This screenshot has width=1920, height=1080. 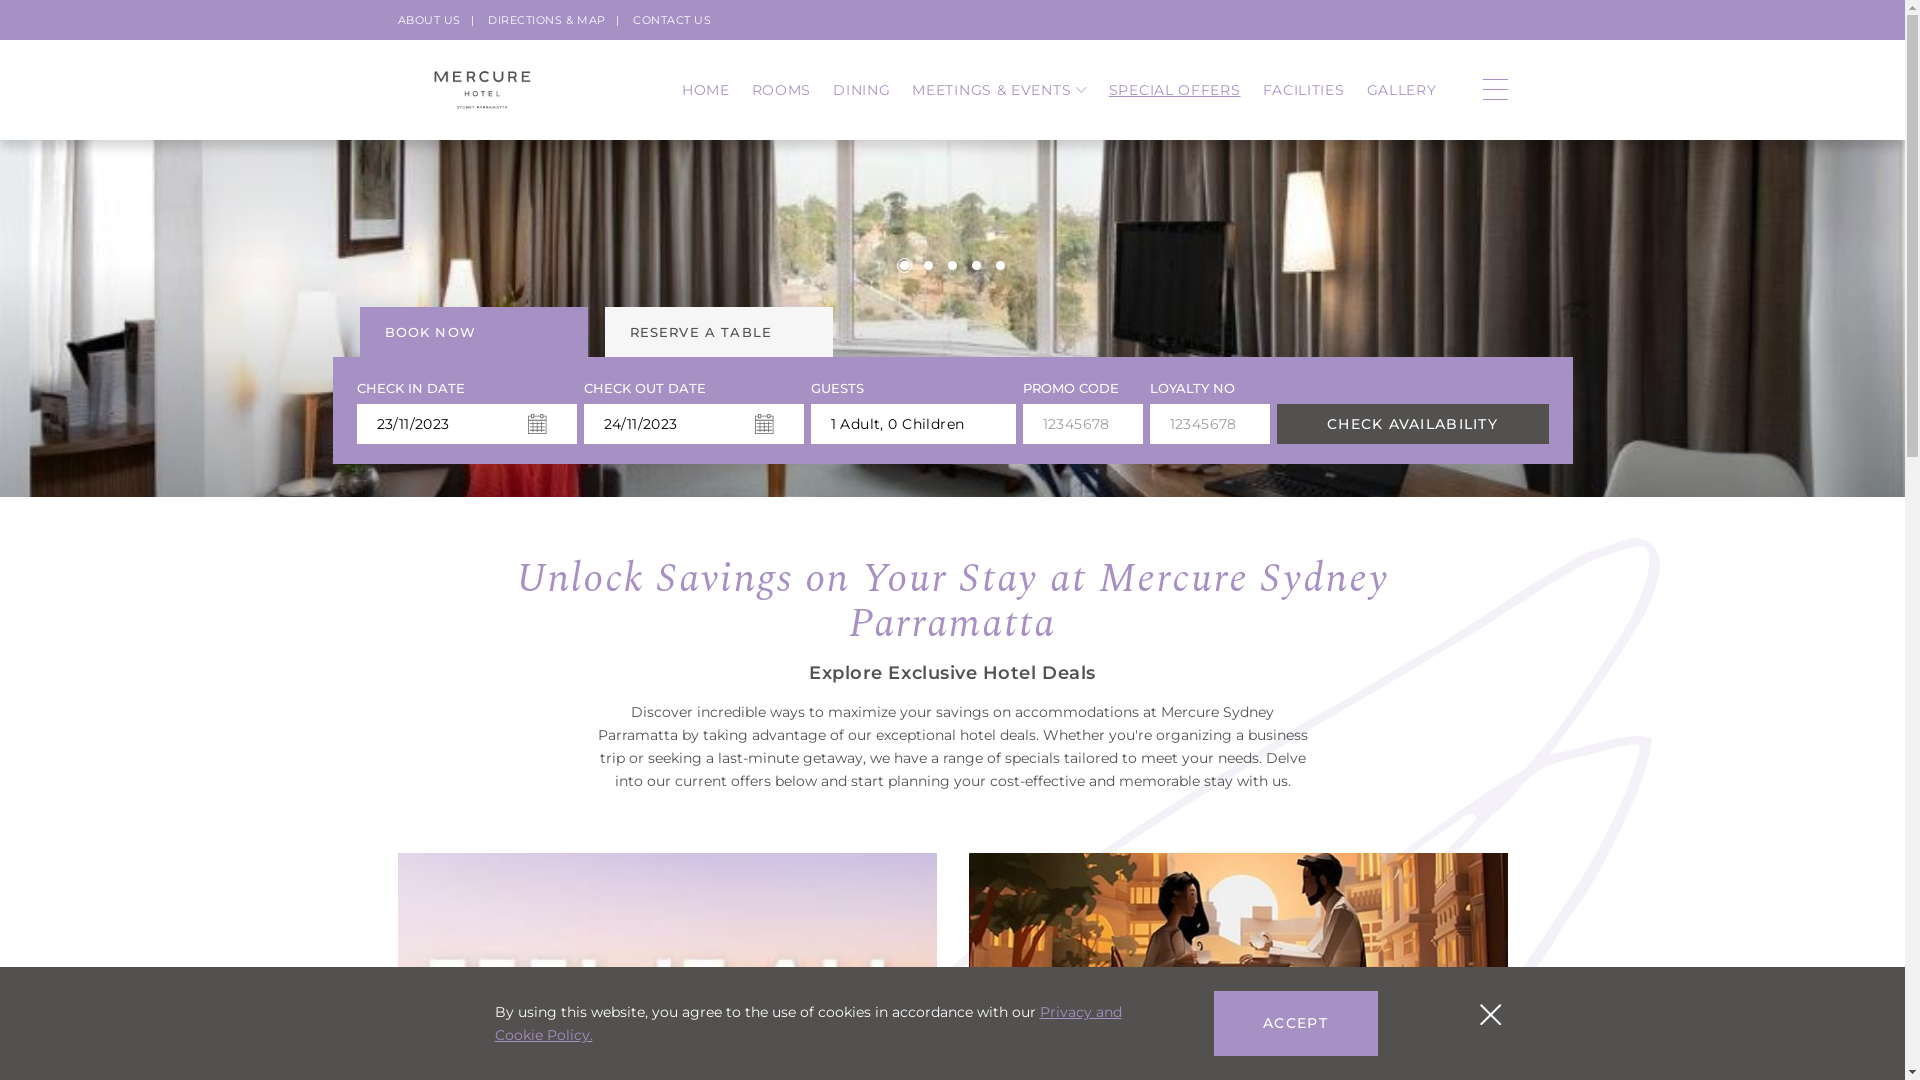 What do you see at coordinates (999, 90) in the screenshot?
I see `MEETINGS & EVENTS` at bounding box center [999, 90].